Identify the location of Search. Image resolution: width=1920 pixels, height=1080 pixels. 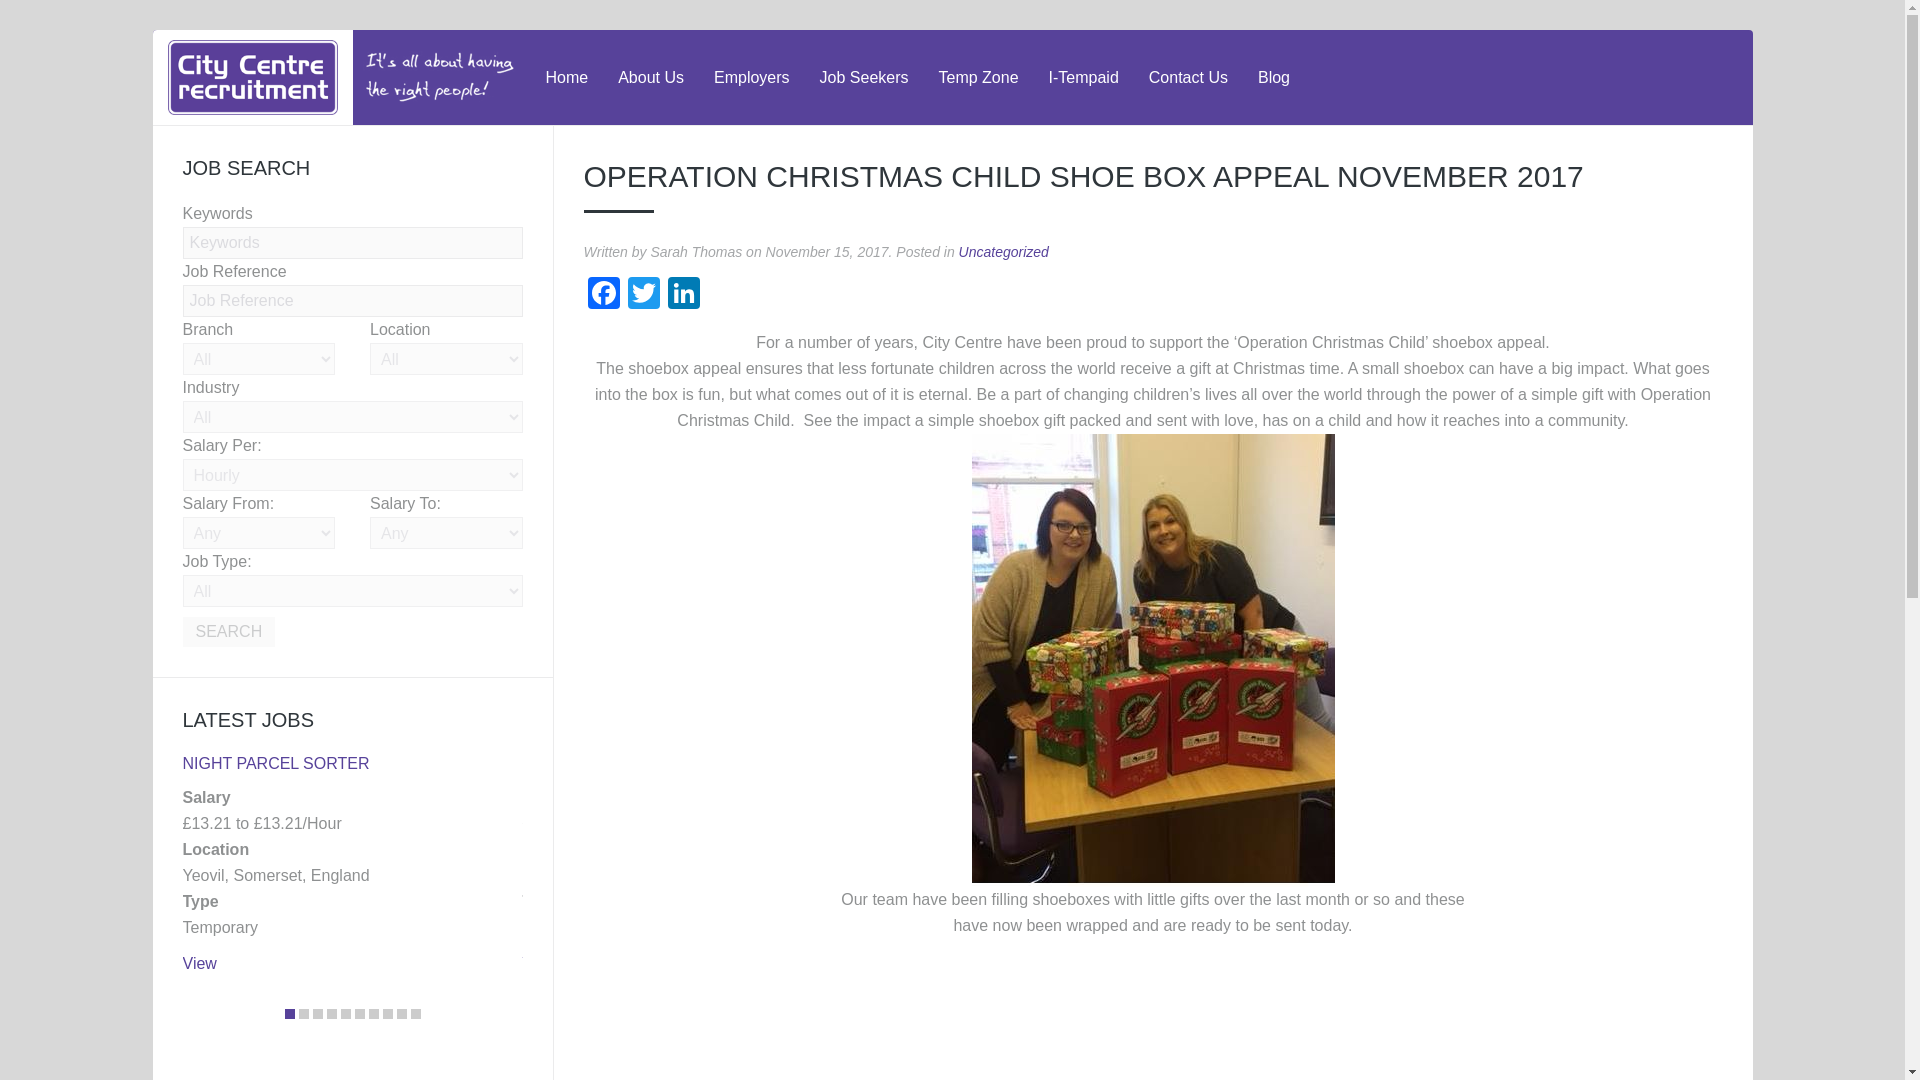
(228, 631).